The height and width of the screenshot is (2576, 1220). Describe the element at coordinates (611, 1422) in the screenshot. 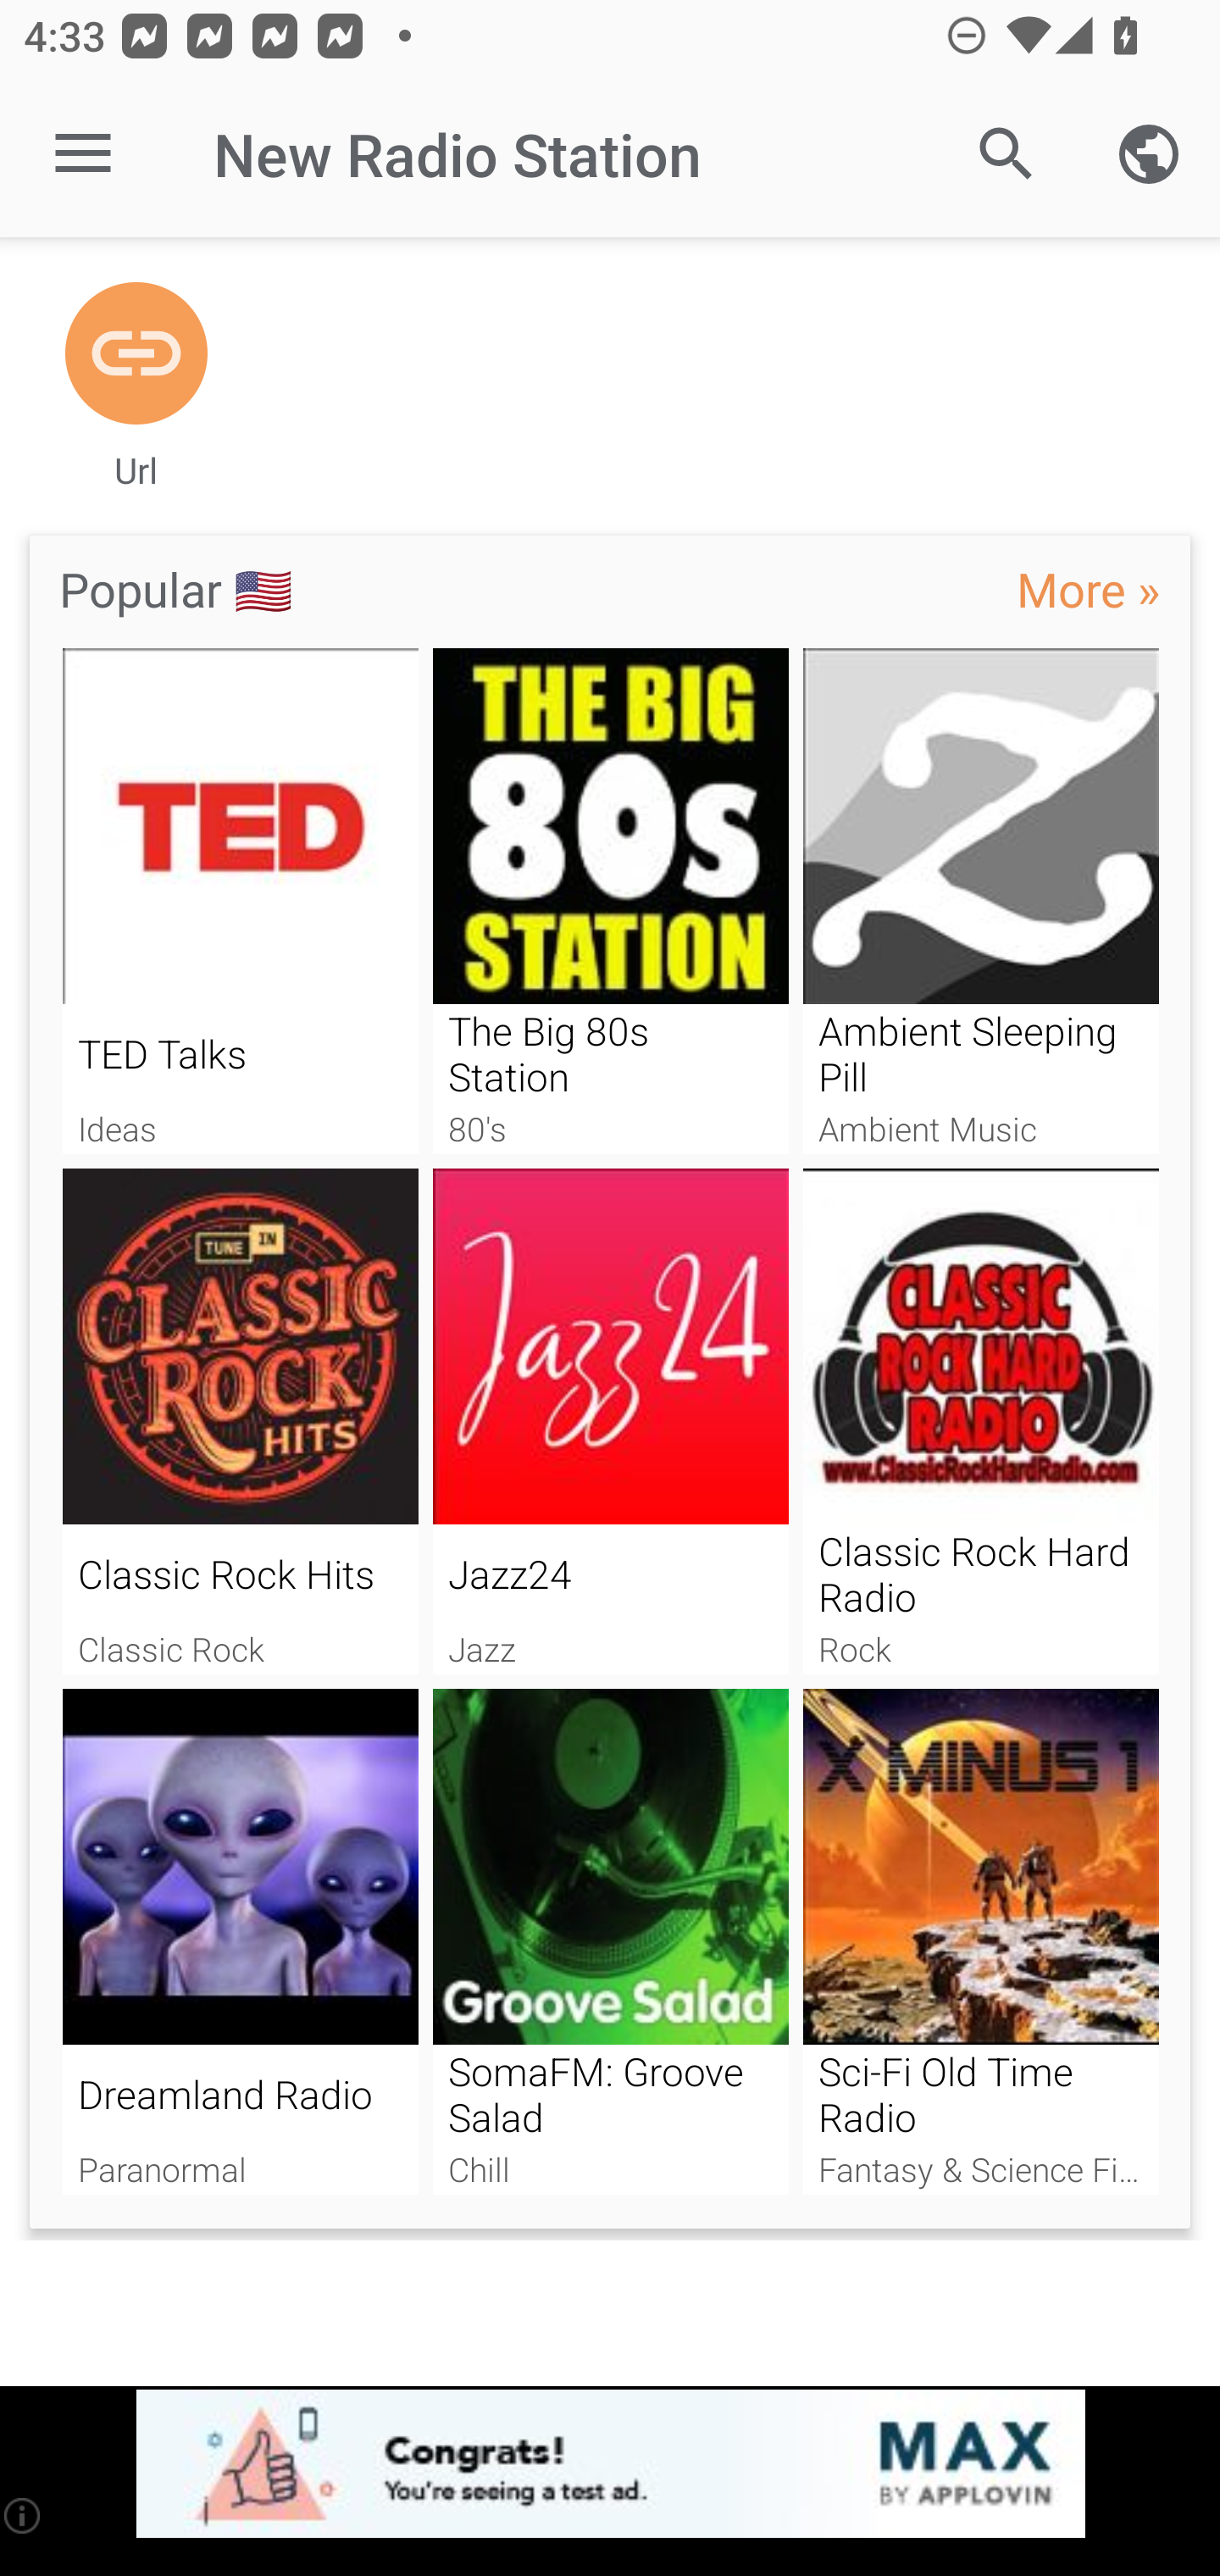

I see `Jazz24 Jazz` at that location.